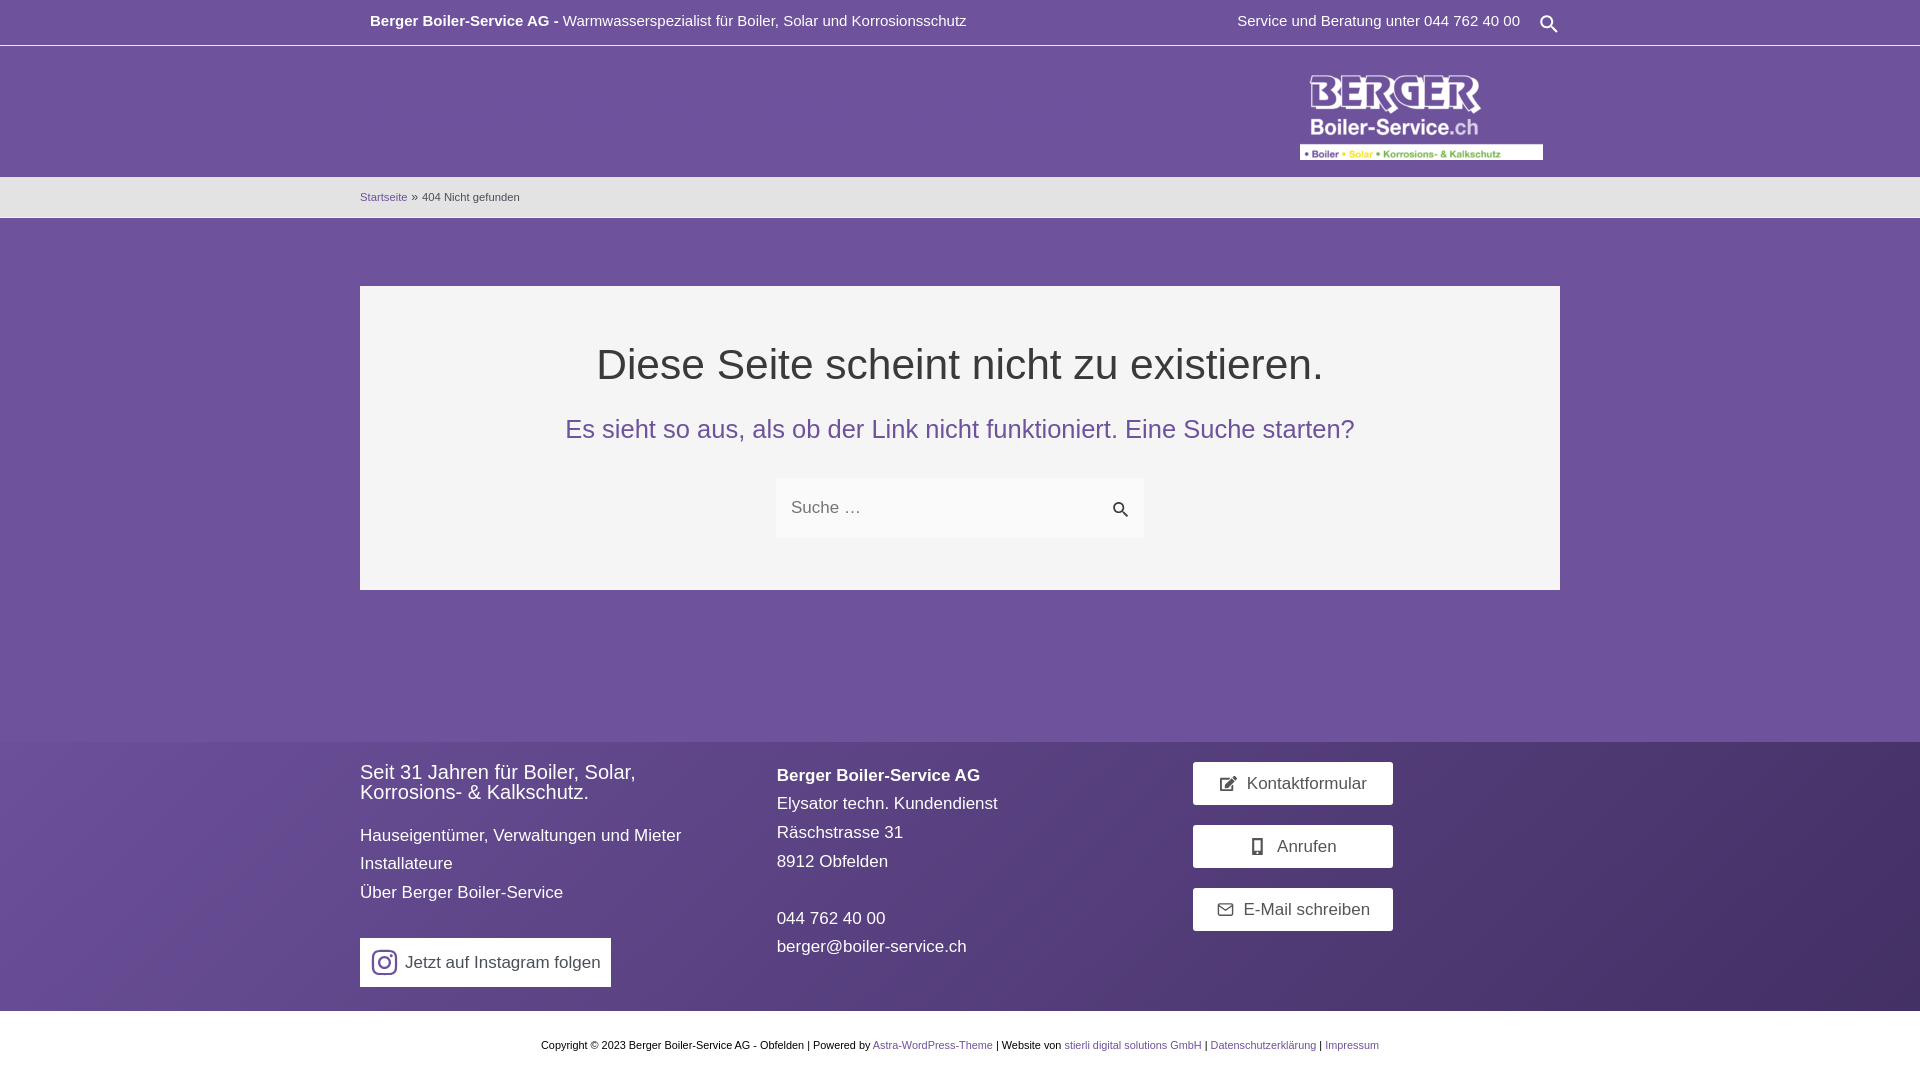 Image resolution: width=1920 pixels, height=1080 pixels. Describe the element at coordinates (1352, 1045) in the screenshot. I see `Impressum` at that location.